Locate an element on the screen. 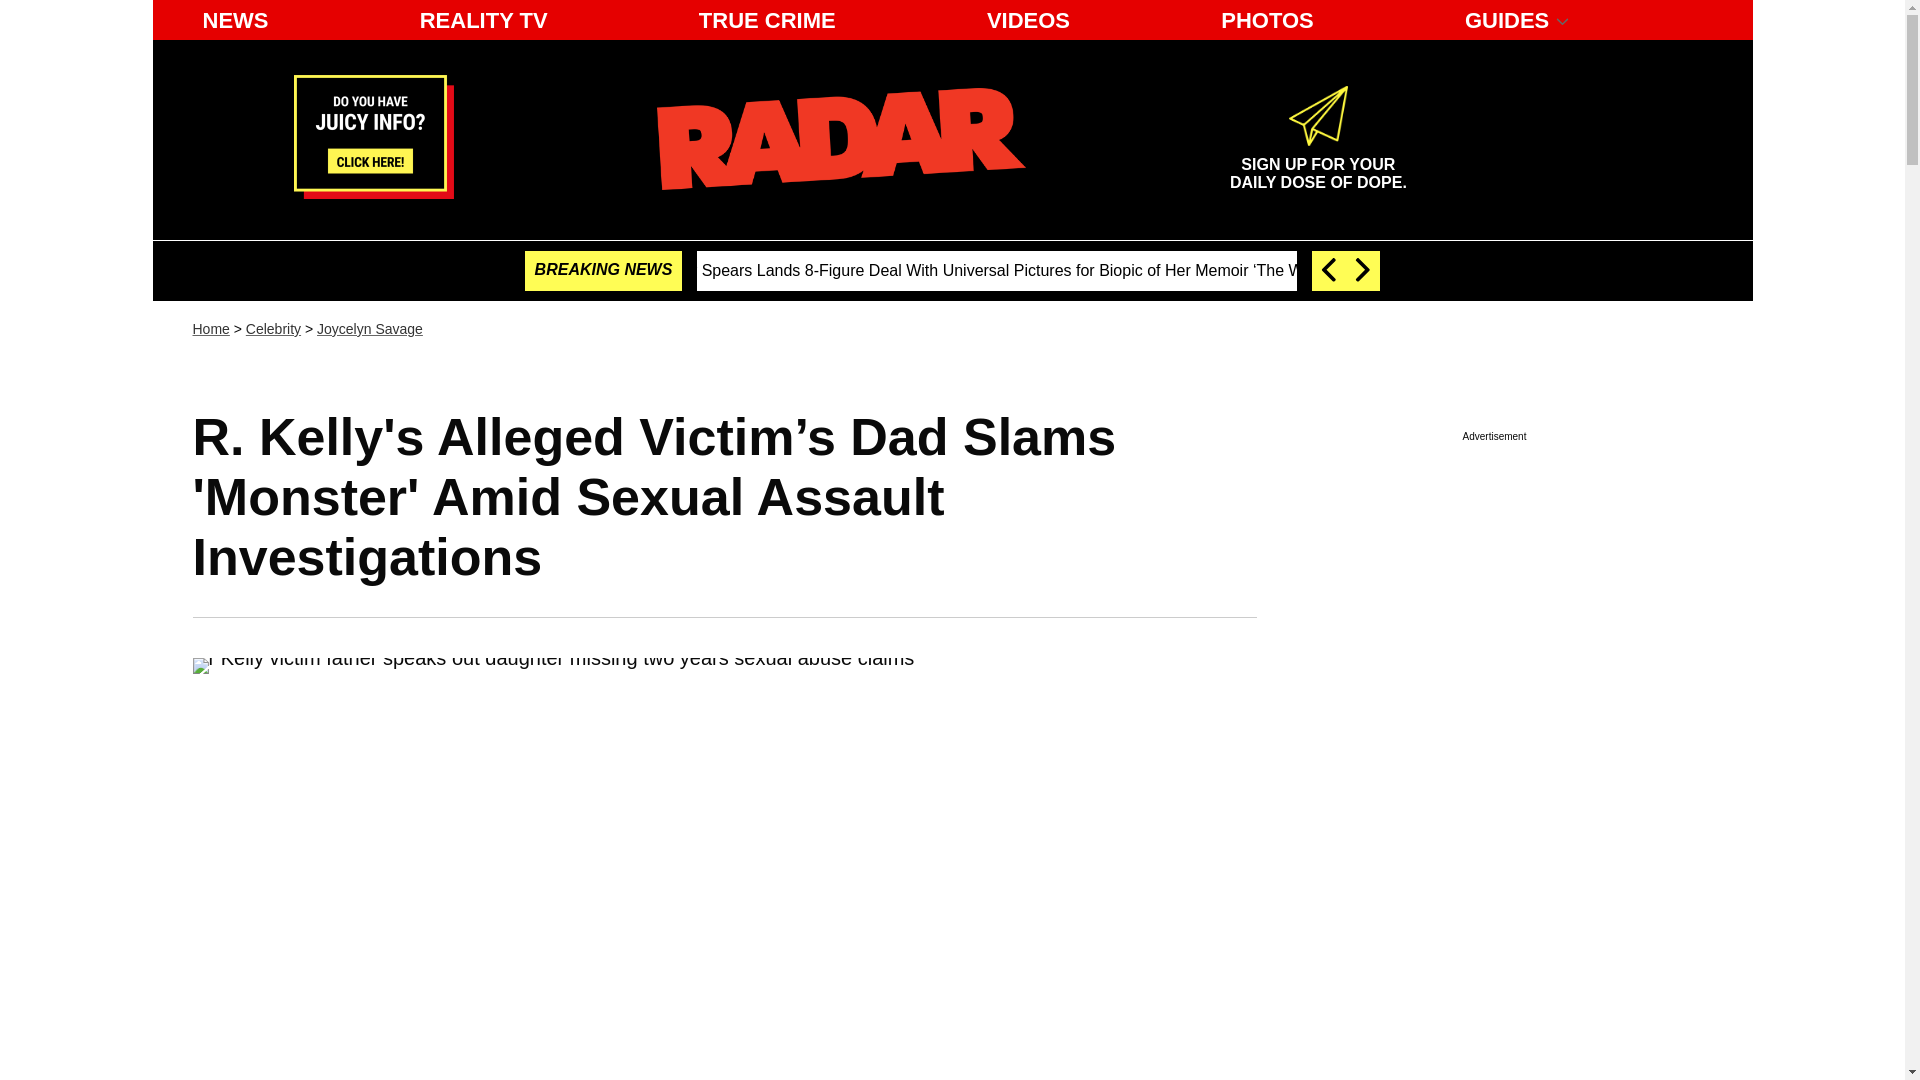 This screenshot has width=1920, height=1080. VIDEOS is located at coordinates (1028, 20).